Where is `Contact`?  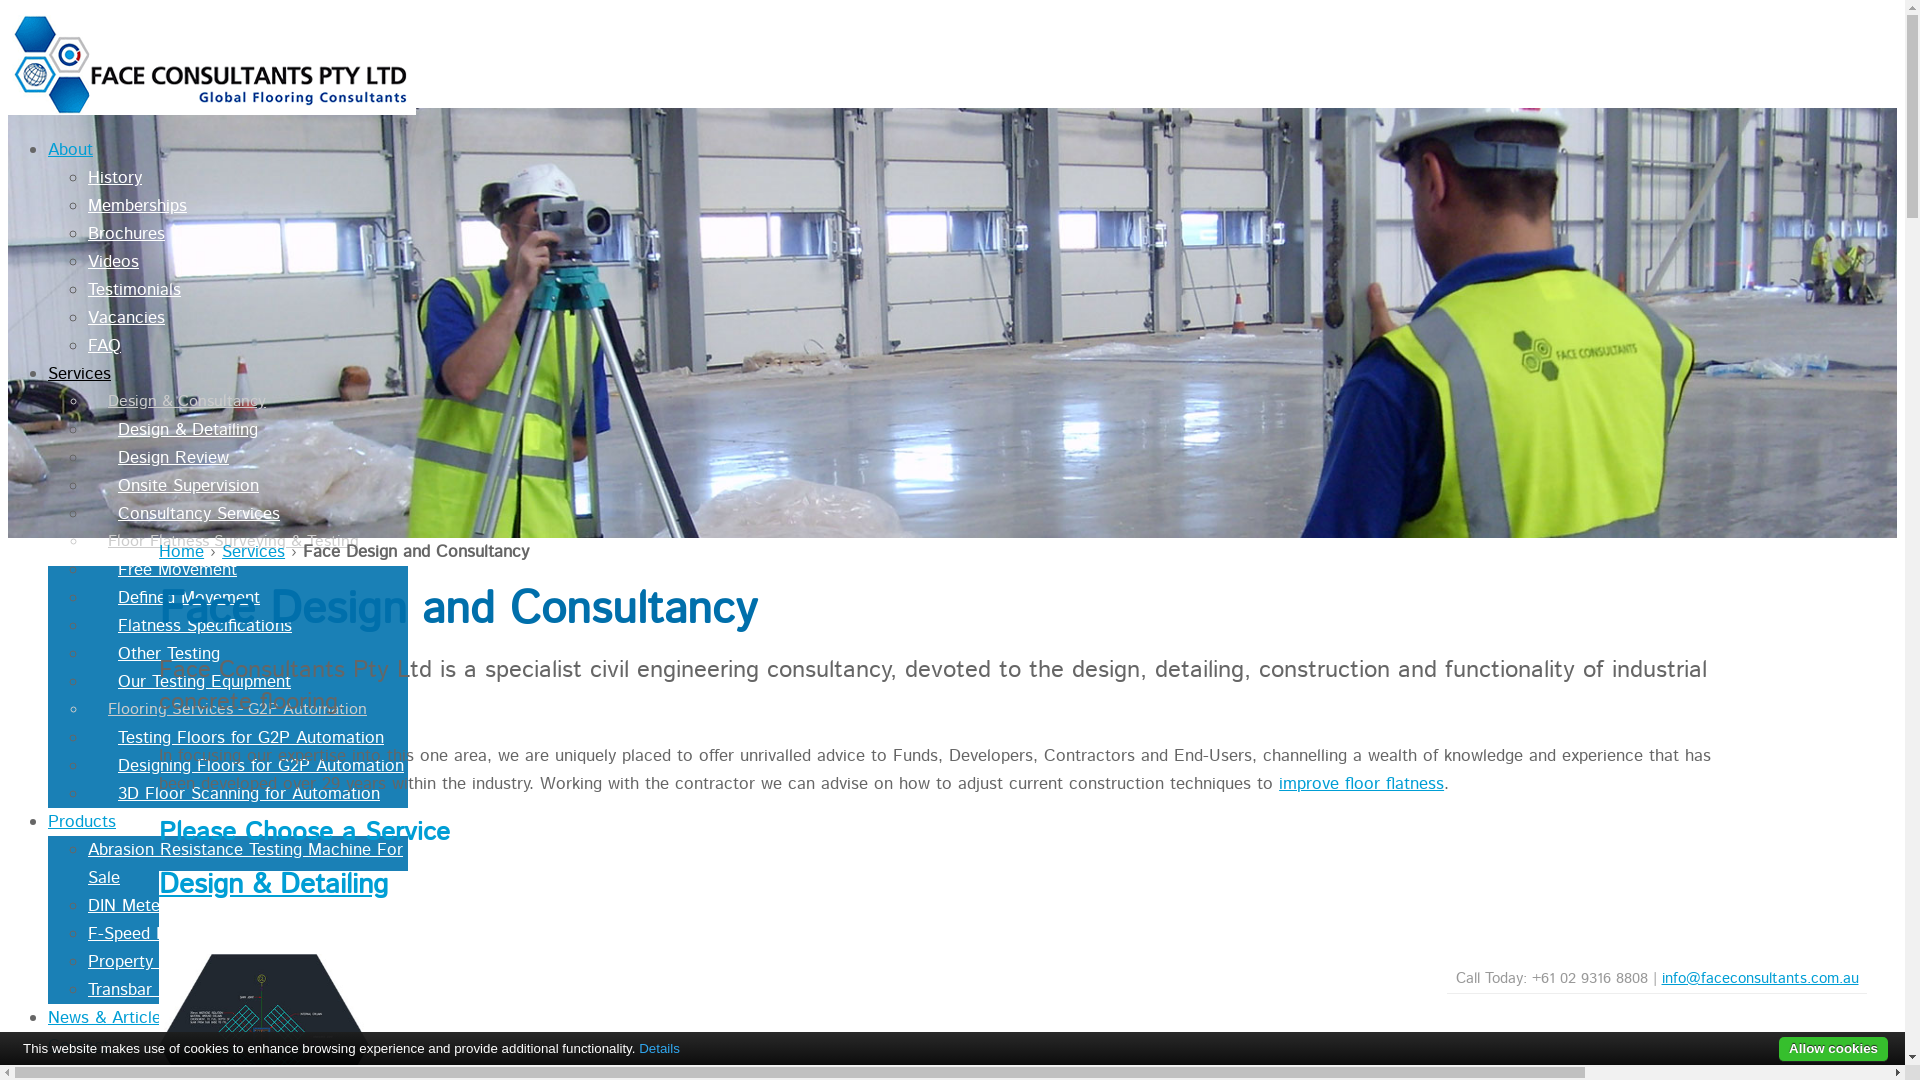 Contact is located at coordinates (78, 1046).